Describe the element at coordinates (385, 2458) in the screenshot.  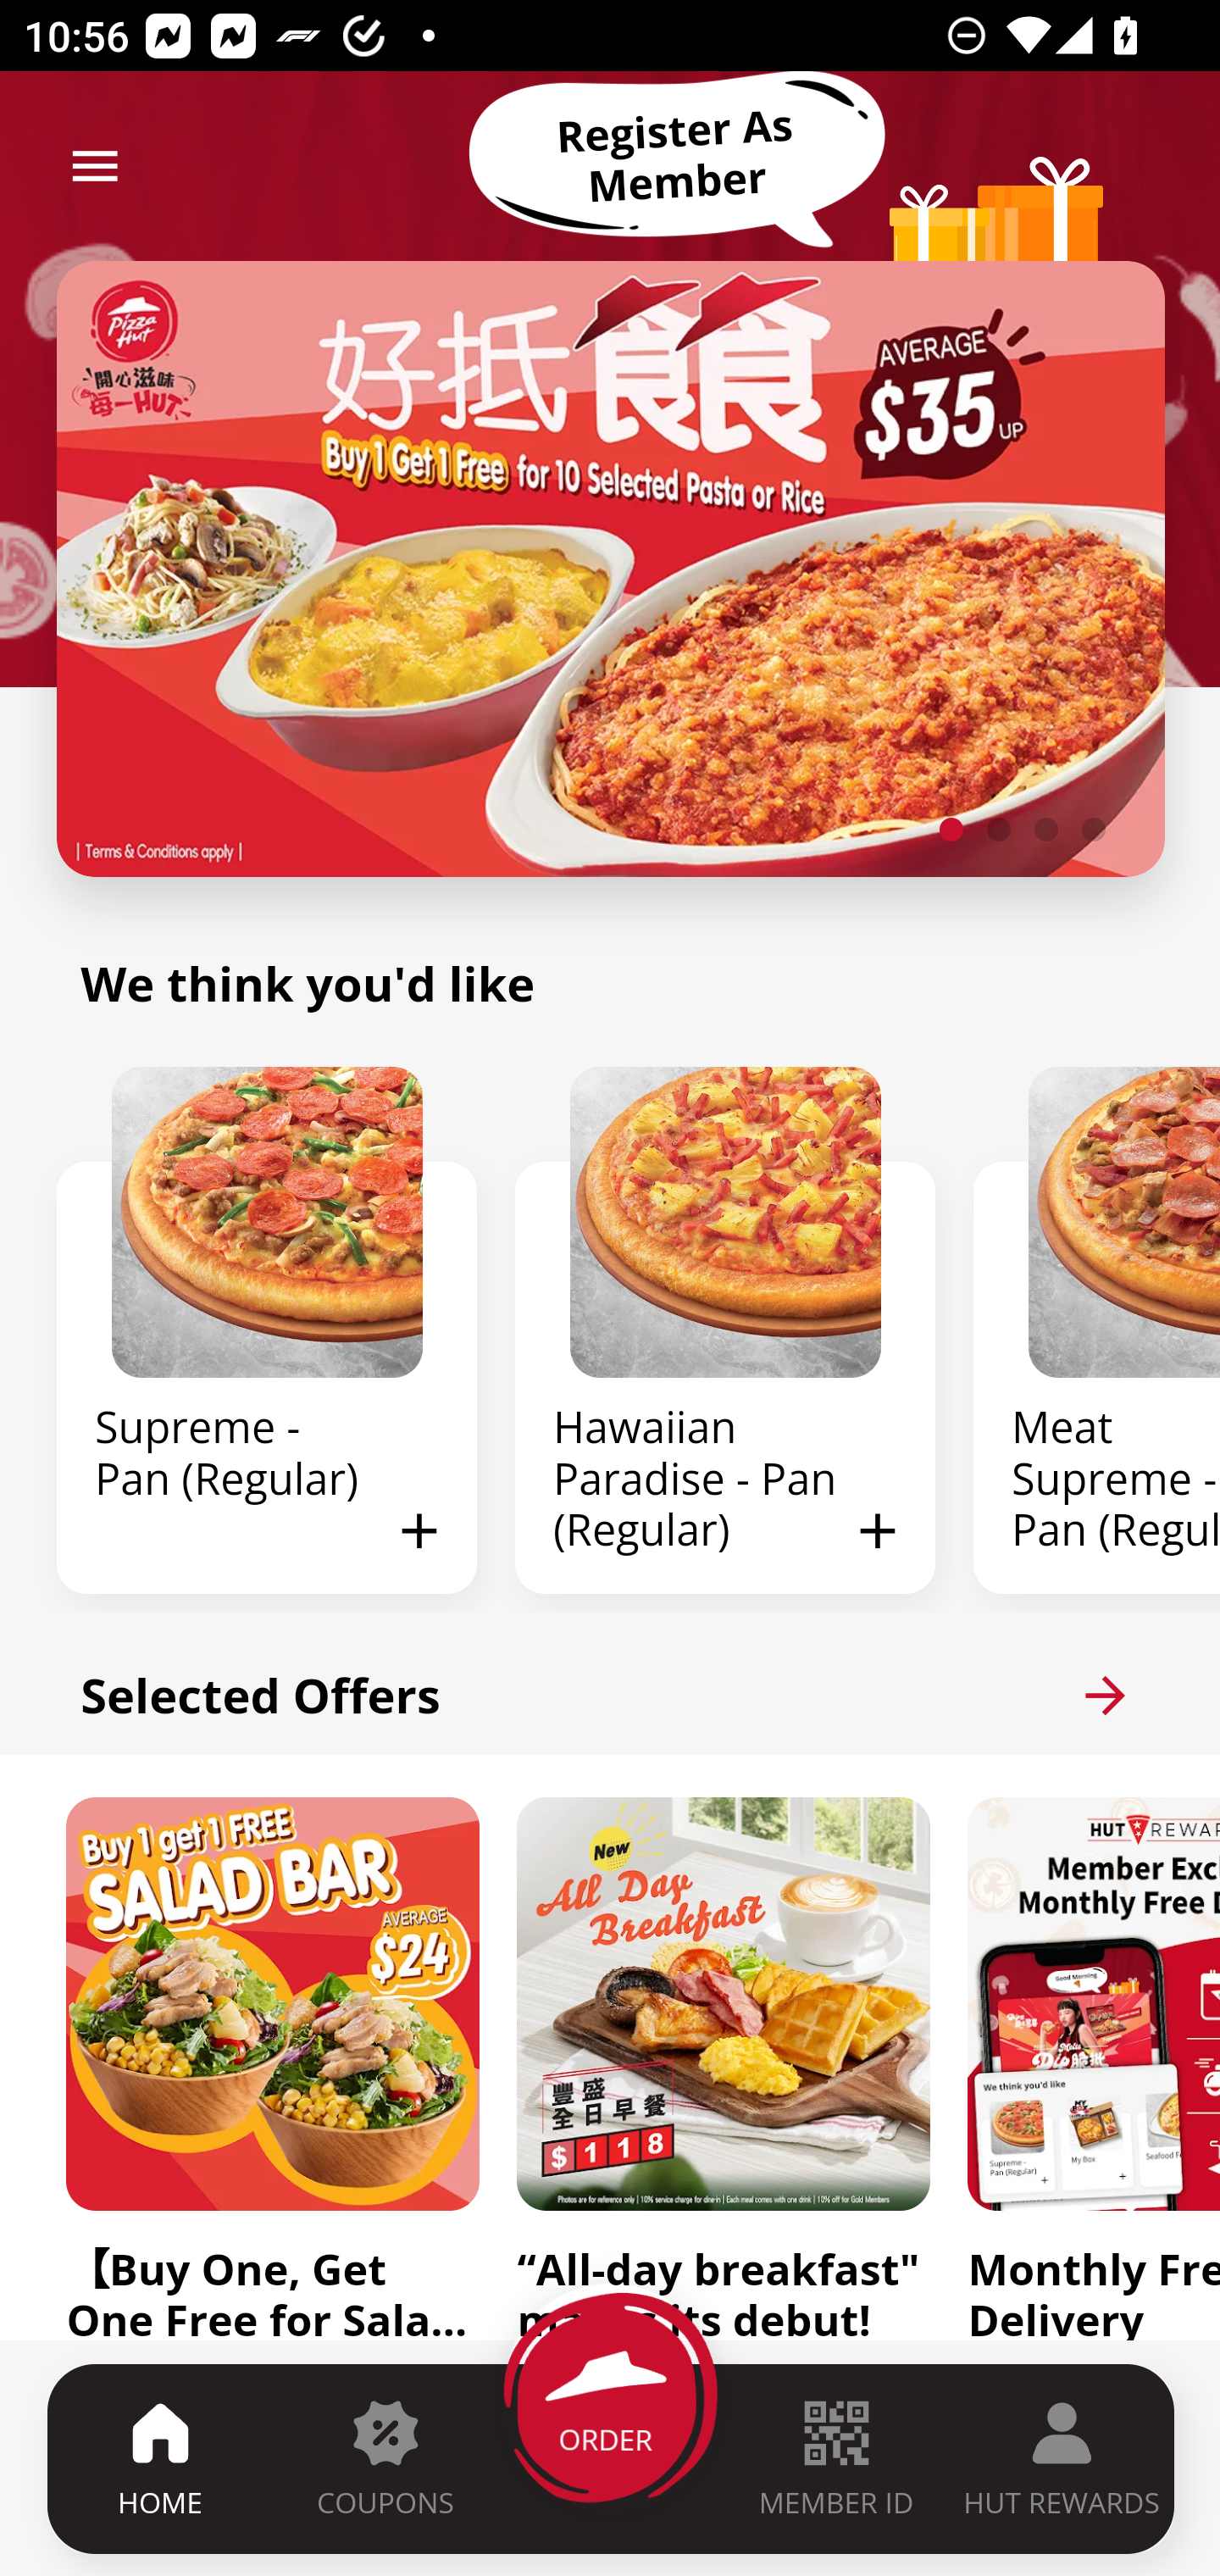
I see `COUPONS` at that location.